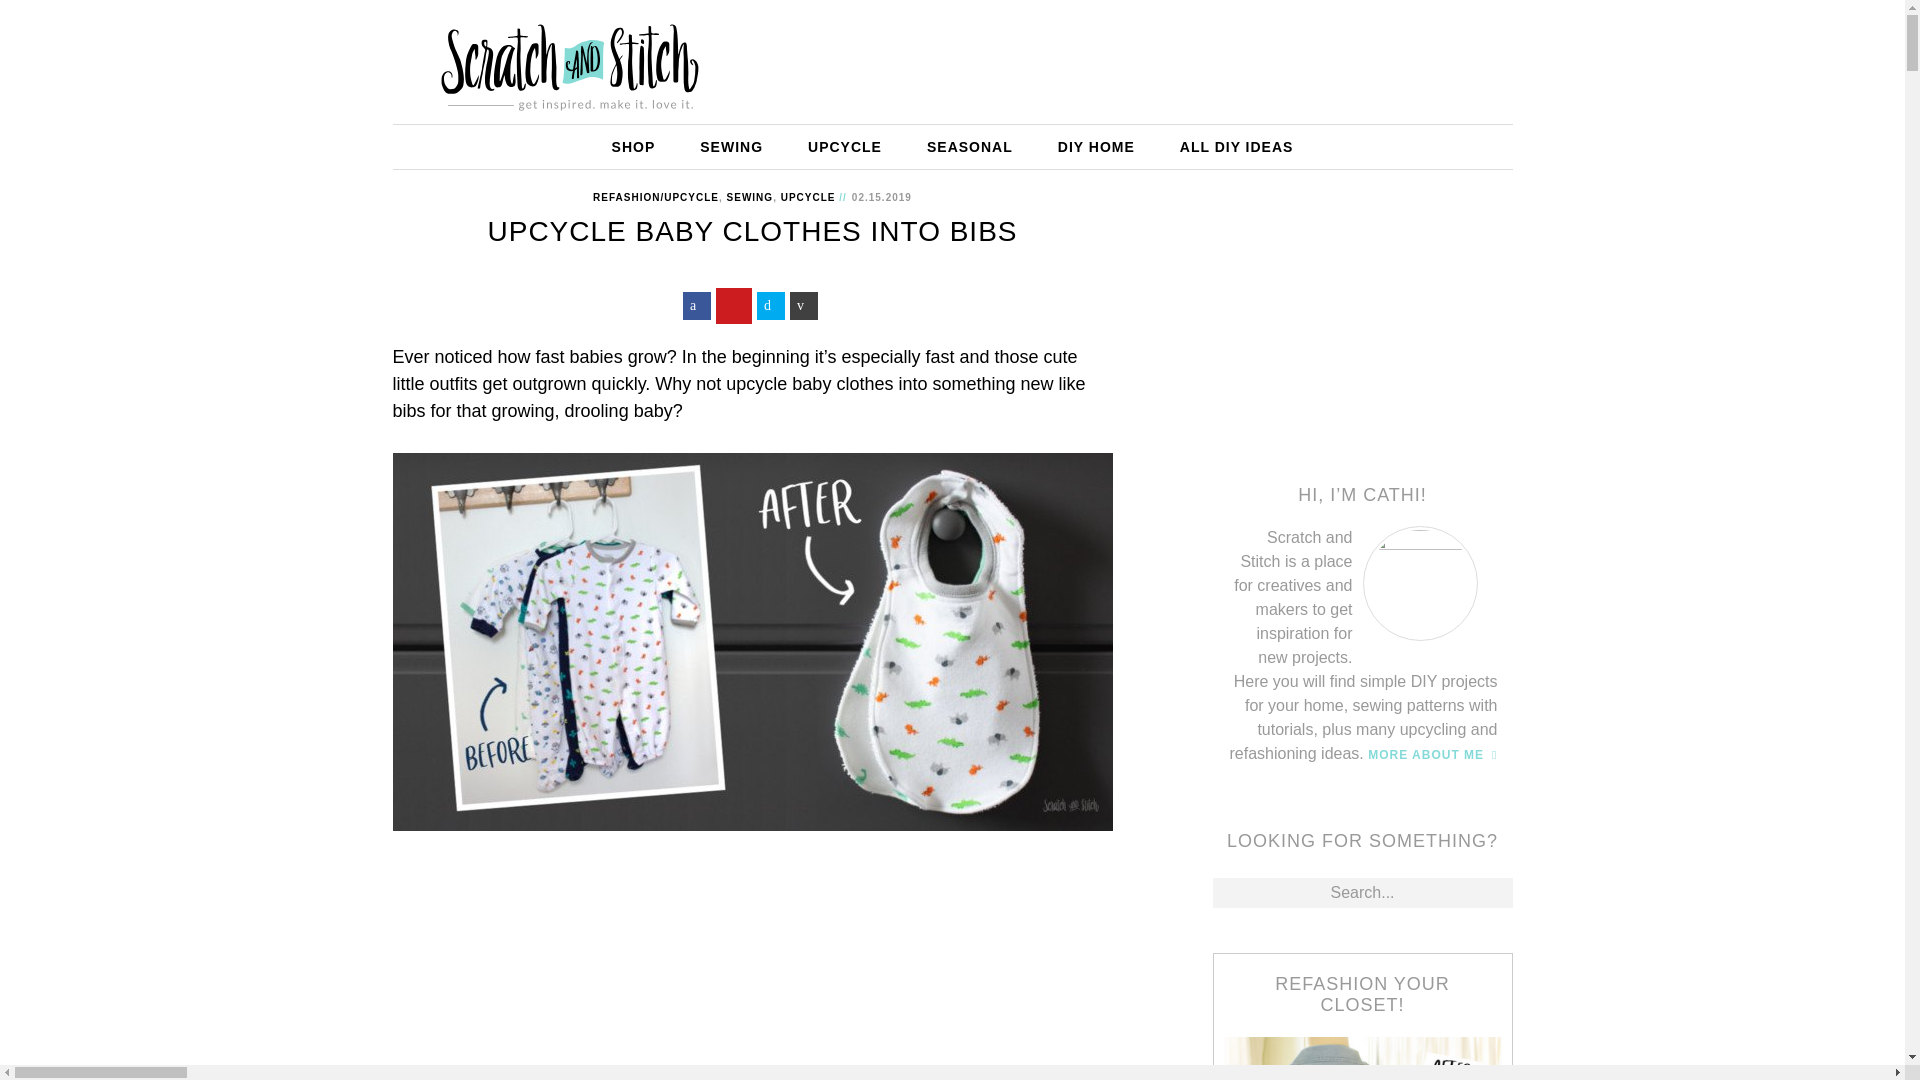  I want to click on UPCYCLE, so click(808, 198).